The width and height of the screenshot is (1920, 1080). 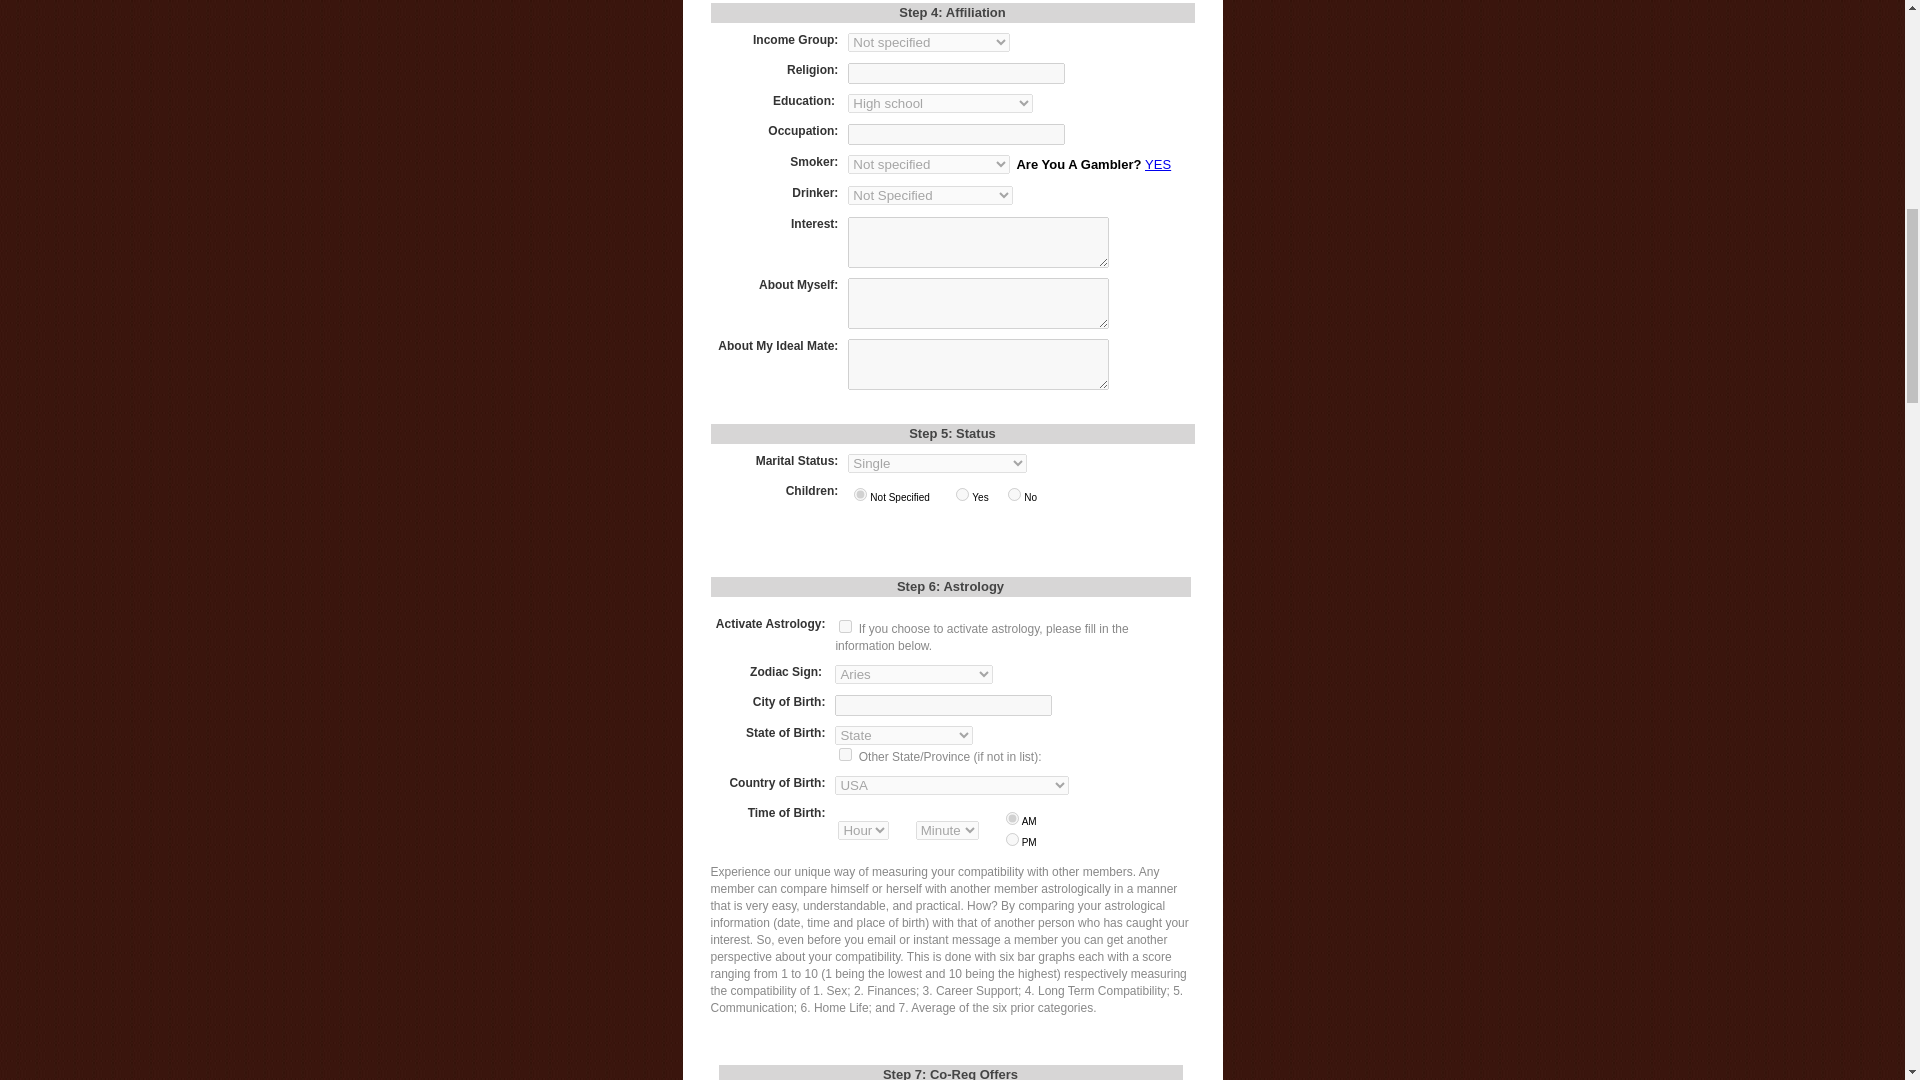 What do you see at coordinates (1158, 164) in the screenshot?
I see `YES` at bounding box center [1158, 164].